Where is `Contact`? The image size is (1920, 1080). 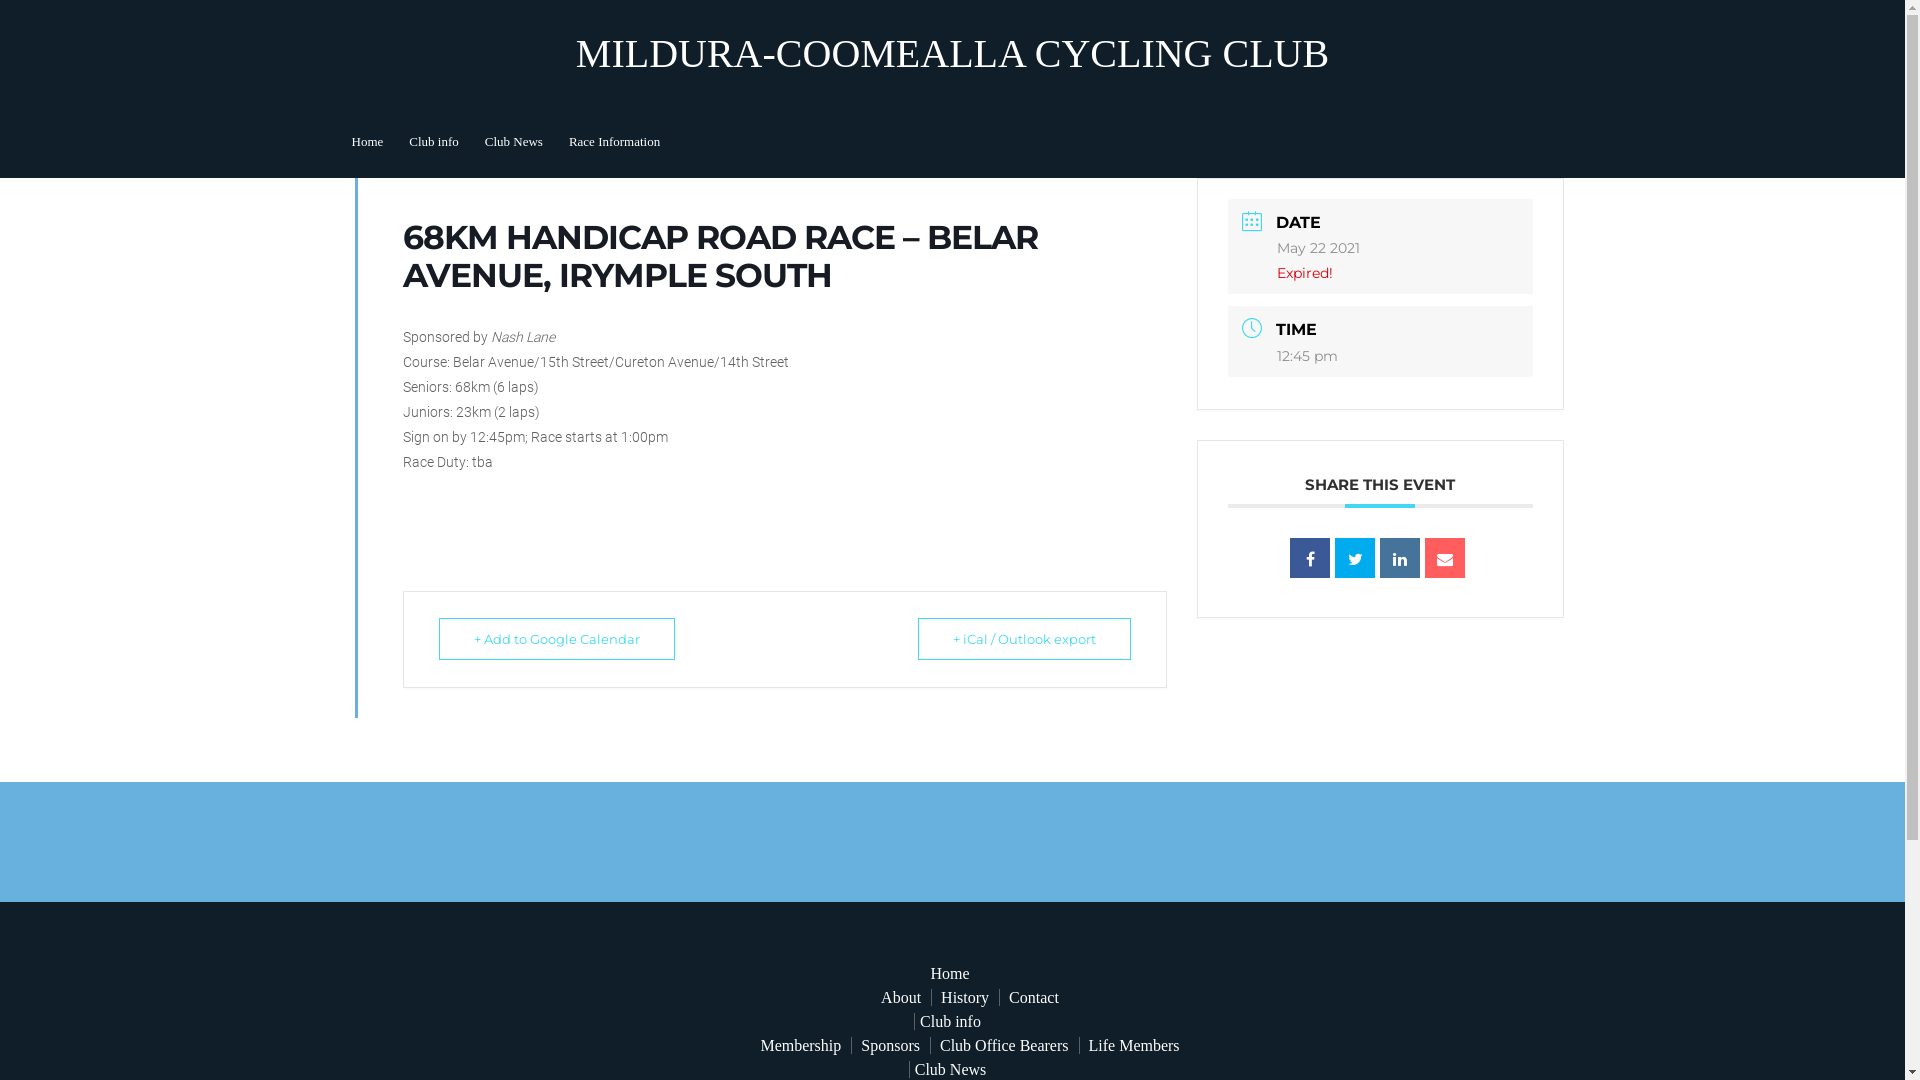
Contact is located at coordinates (1034, 998).